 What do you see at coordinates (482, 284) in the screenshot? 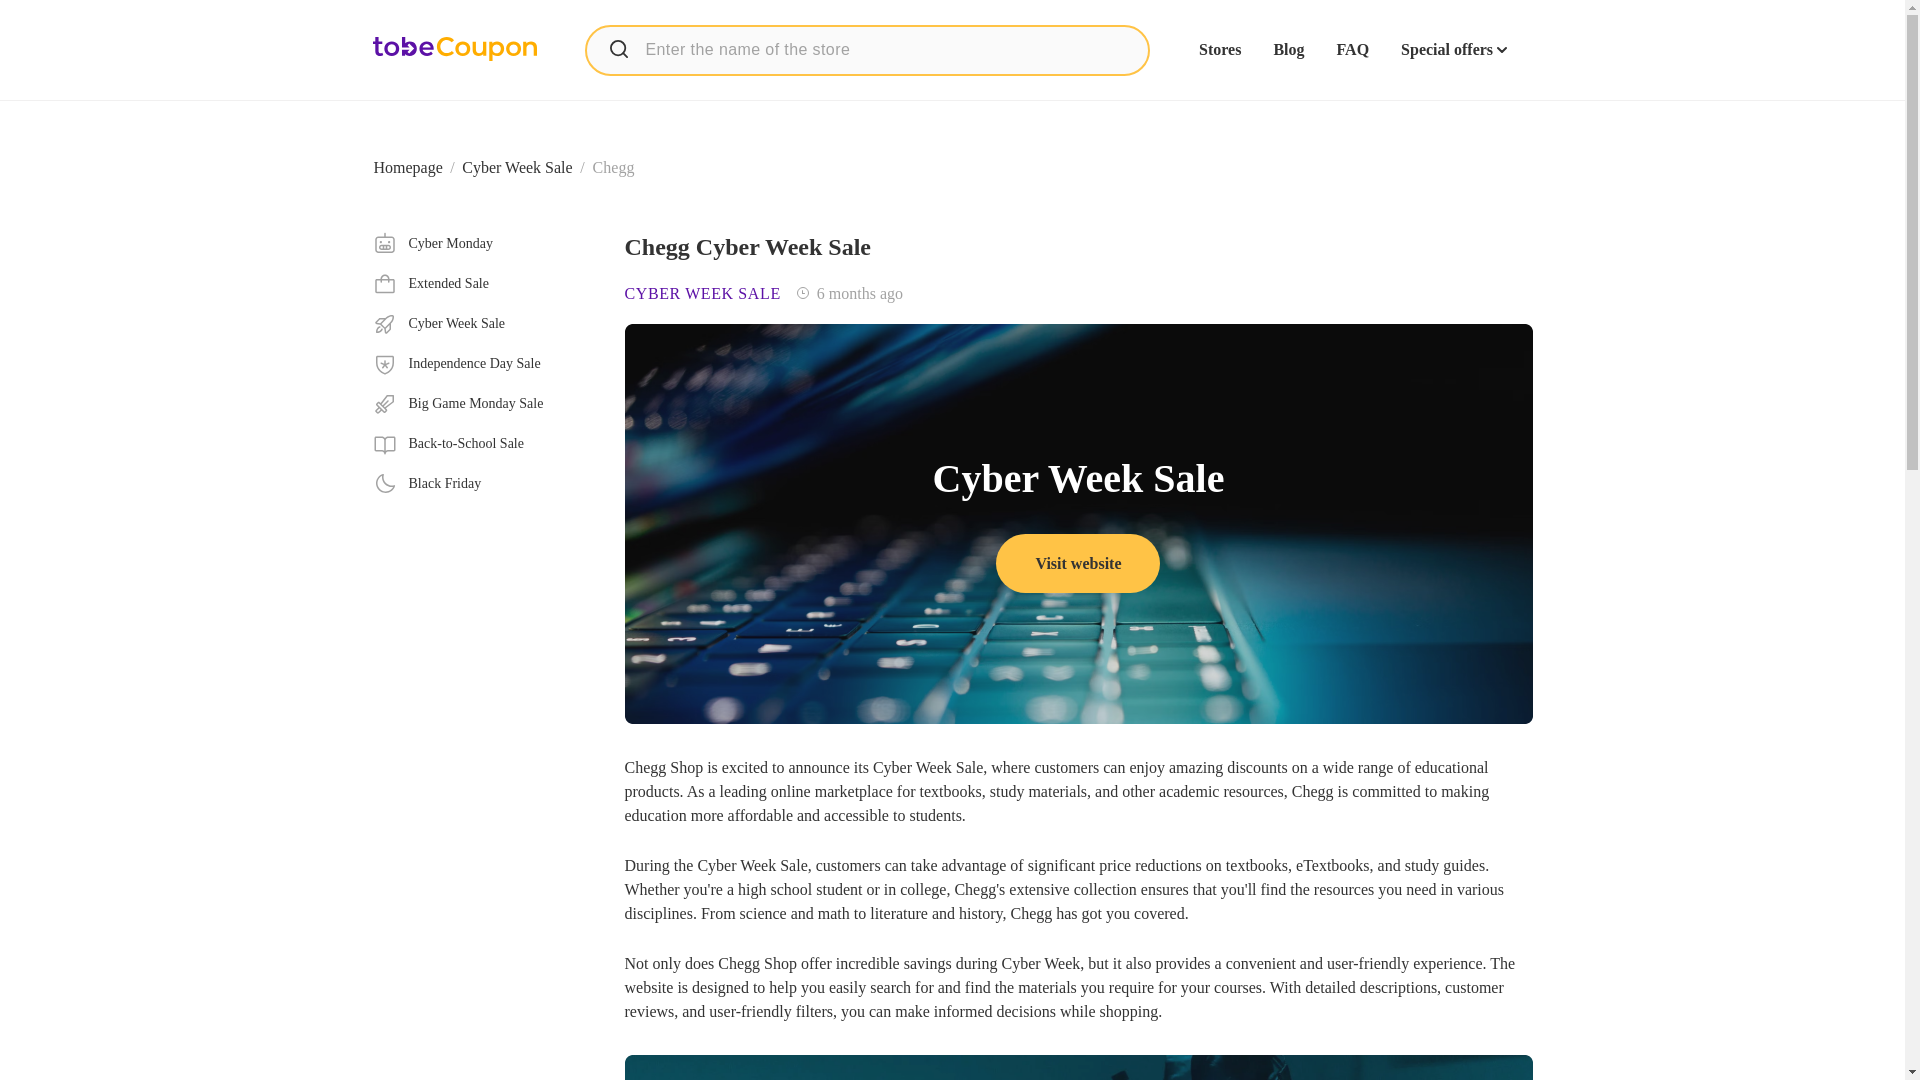
I see `Extended Sale` at bounding box center [482, 284].